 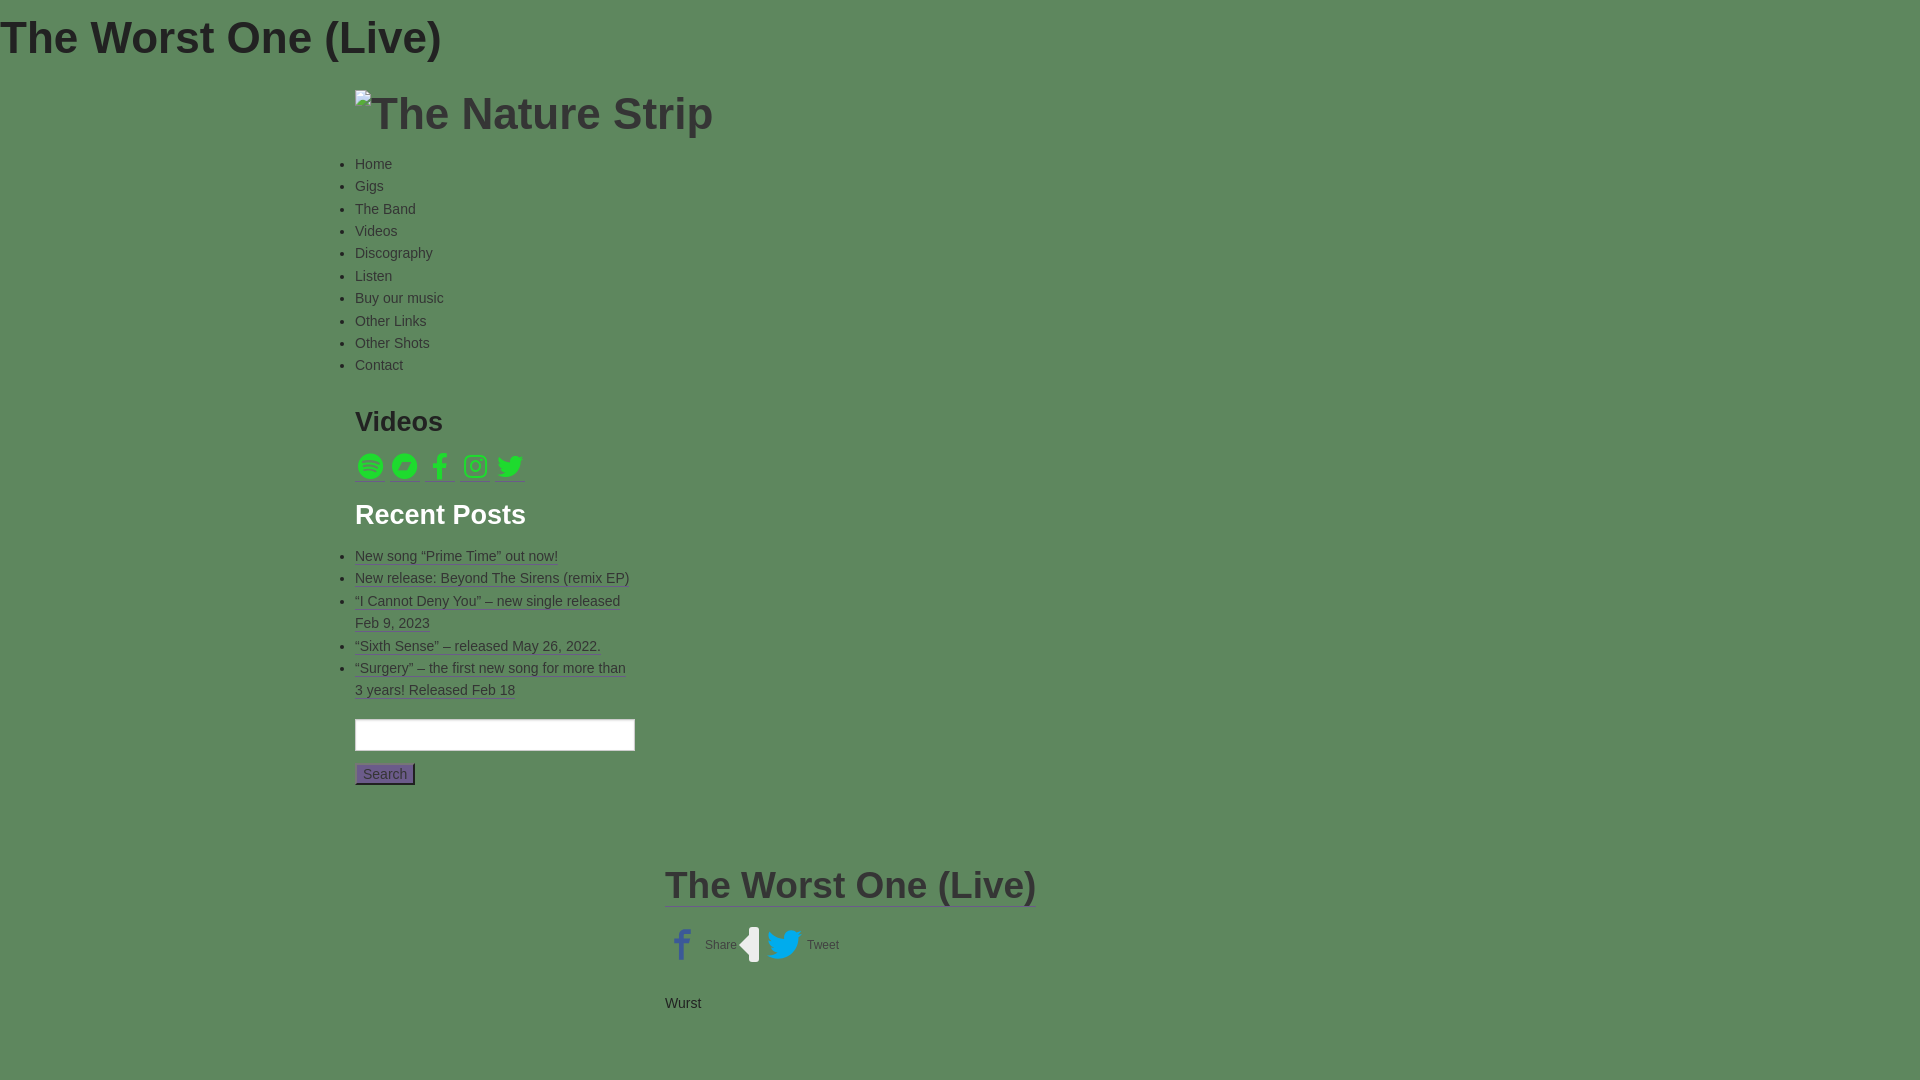 What do you see at coordinates (374, 164) in the screenshot?
I see `Home` at bounding box center [374, 164].